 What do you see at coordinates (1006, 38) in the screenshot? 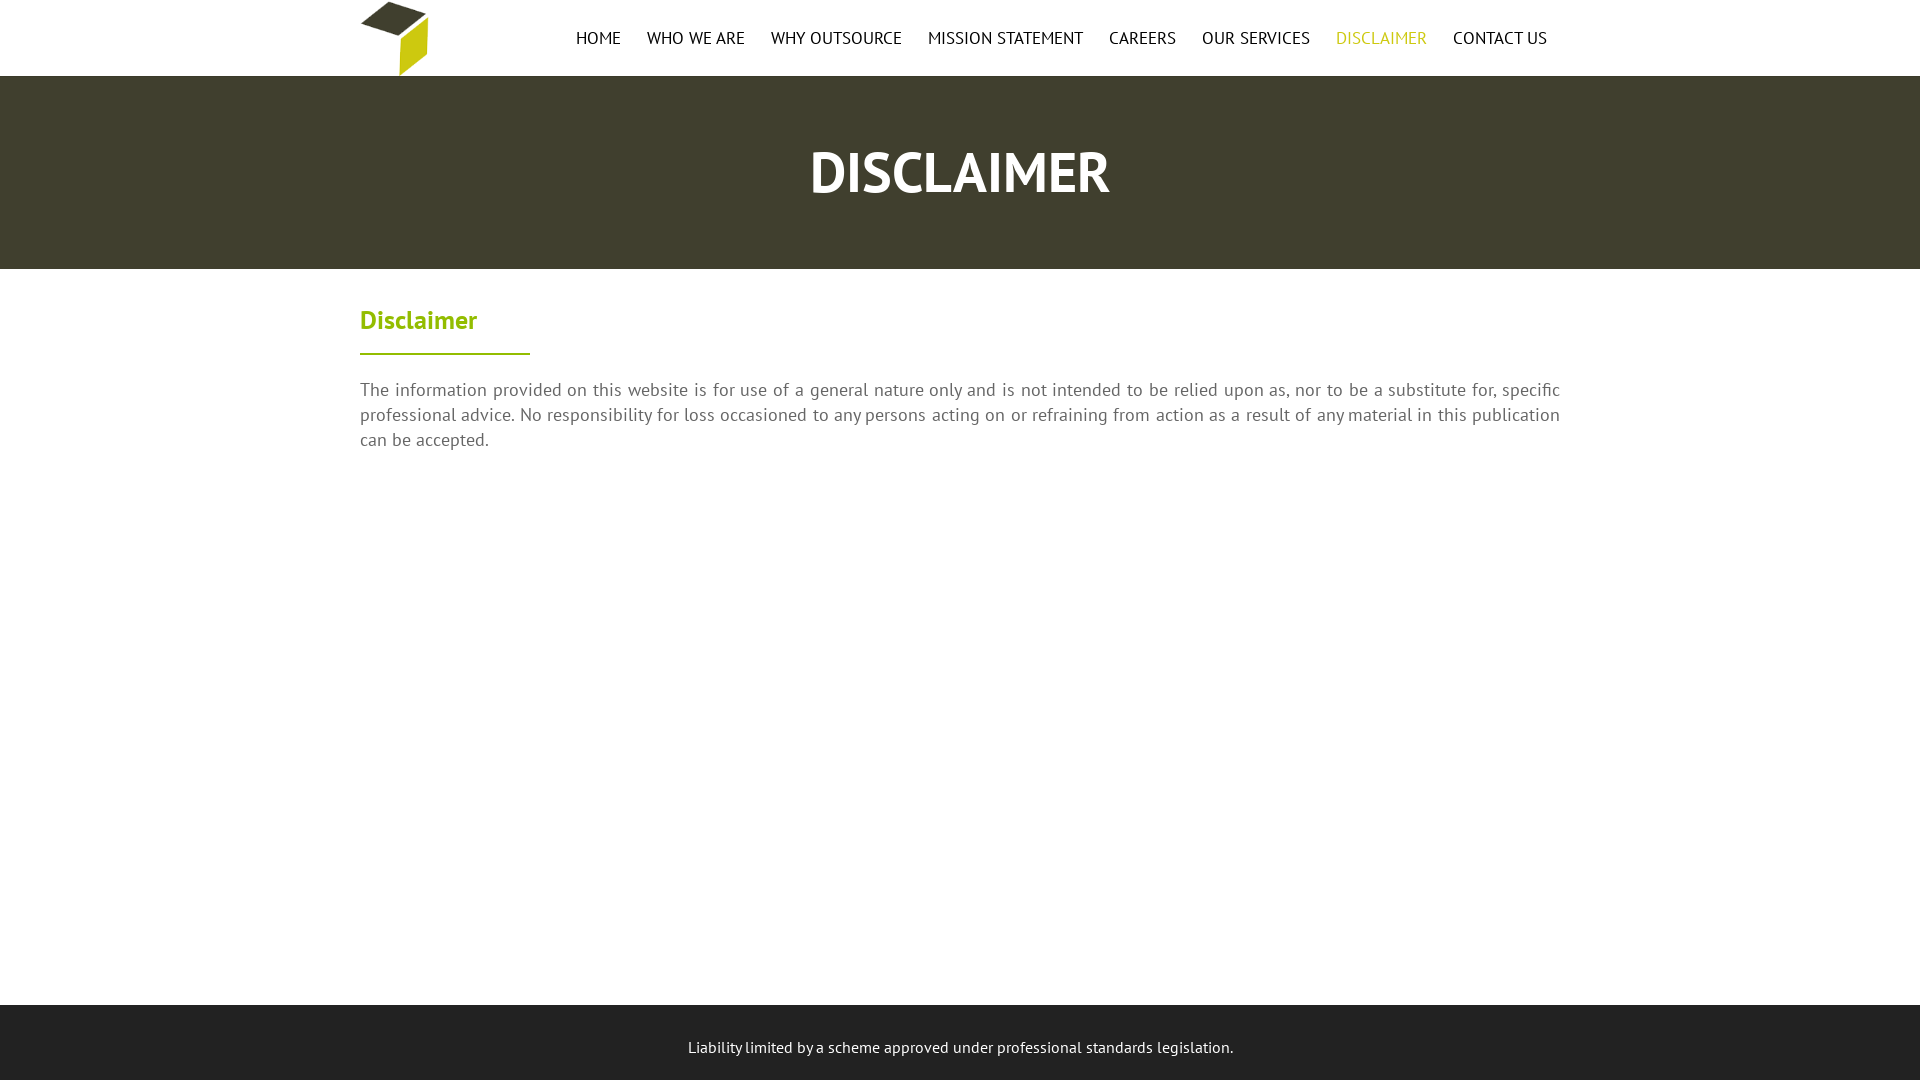
I see `MISSION STATEMENT` at bounding box center [1006, 38].